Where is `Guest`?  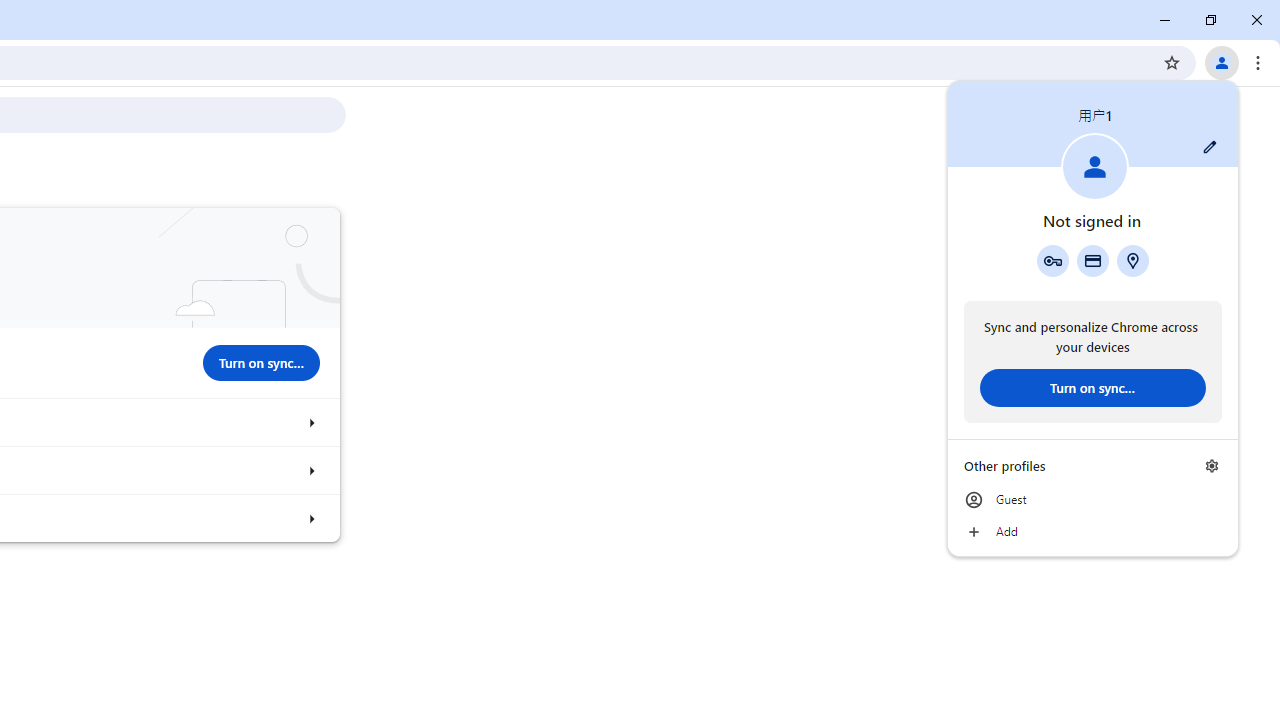
Guest is located at coordinates (1092, 500).